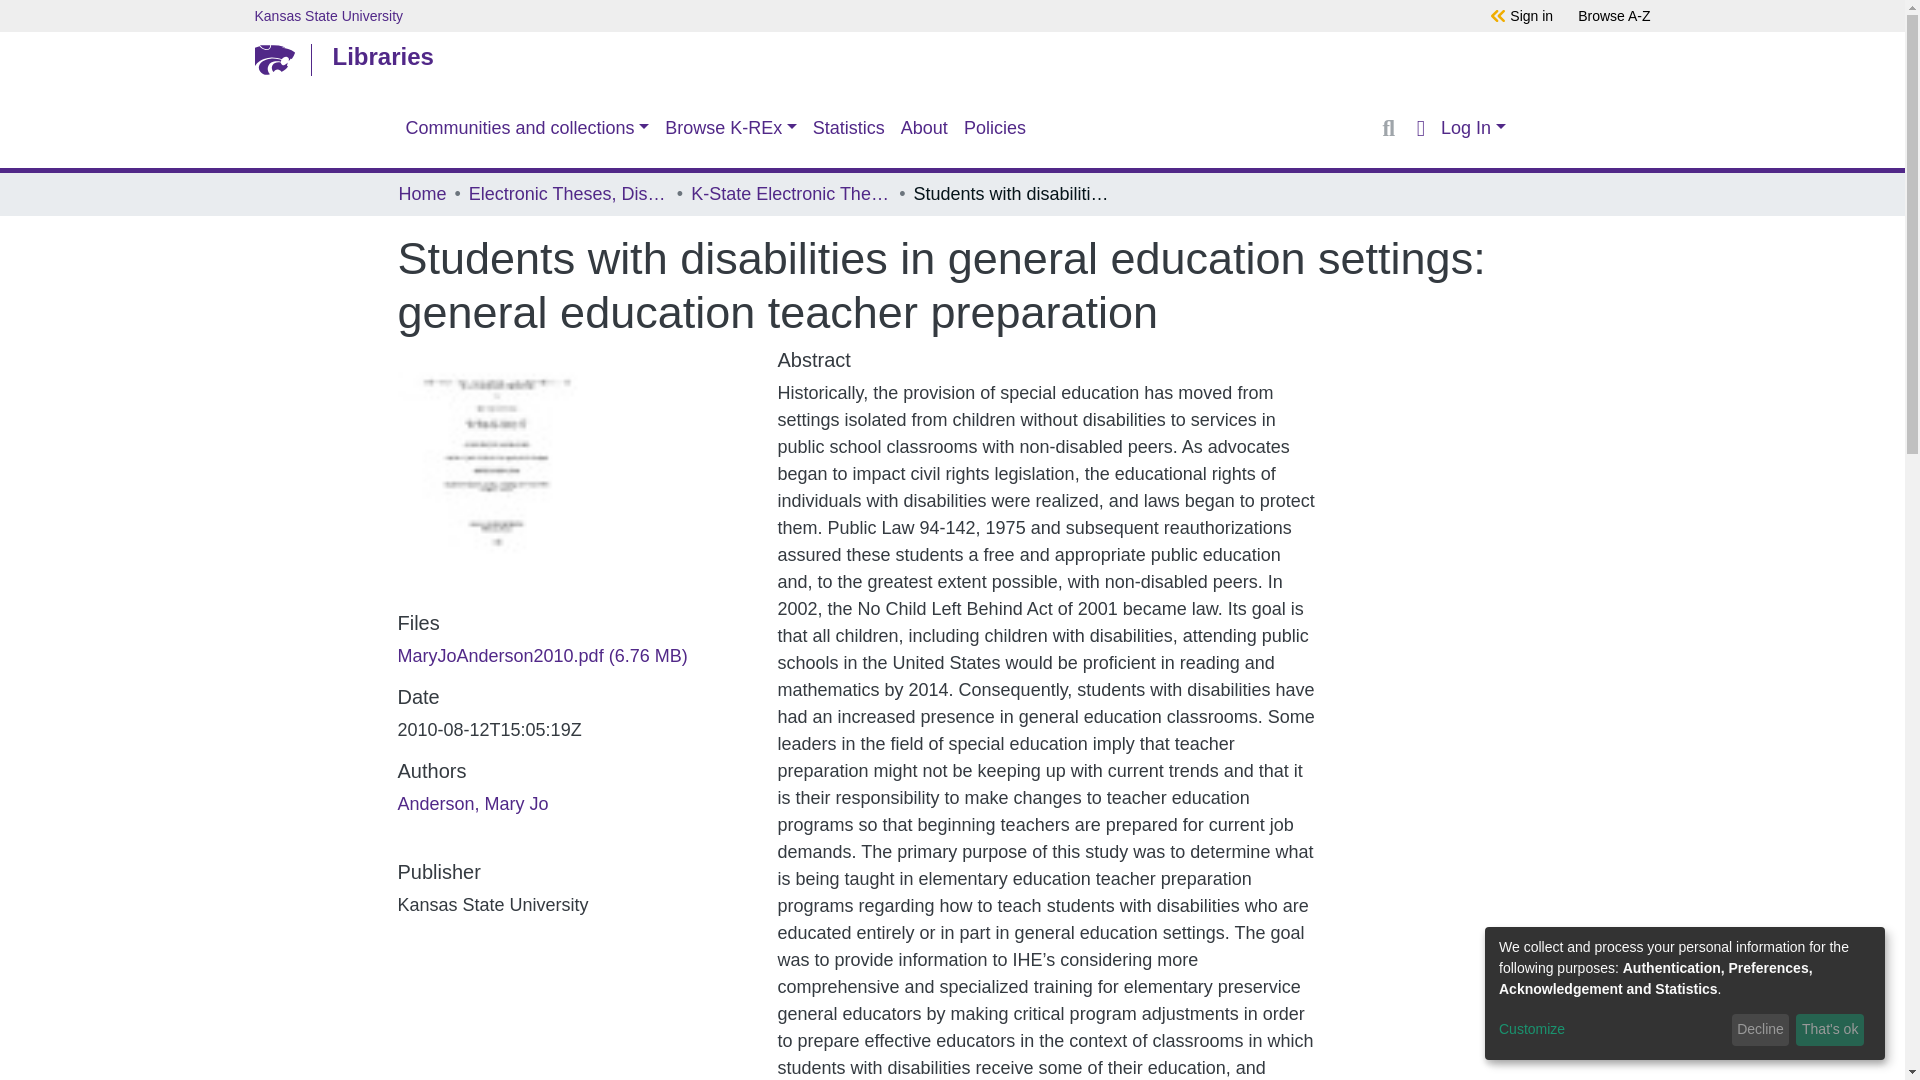 The image size is (1920, 1080). What do you see at coordinates (1614, 15) in the screenshot?
I see `Browse A-Z` at bounding box center [1614, 15].